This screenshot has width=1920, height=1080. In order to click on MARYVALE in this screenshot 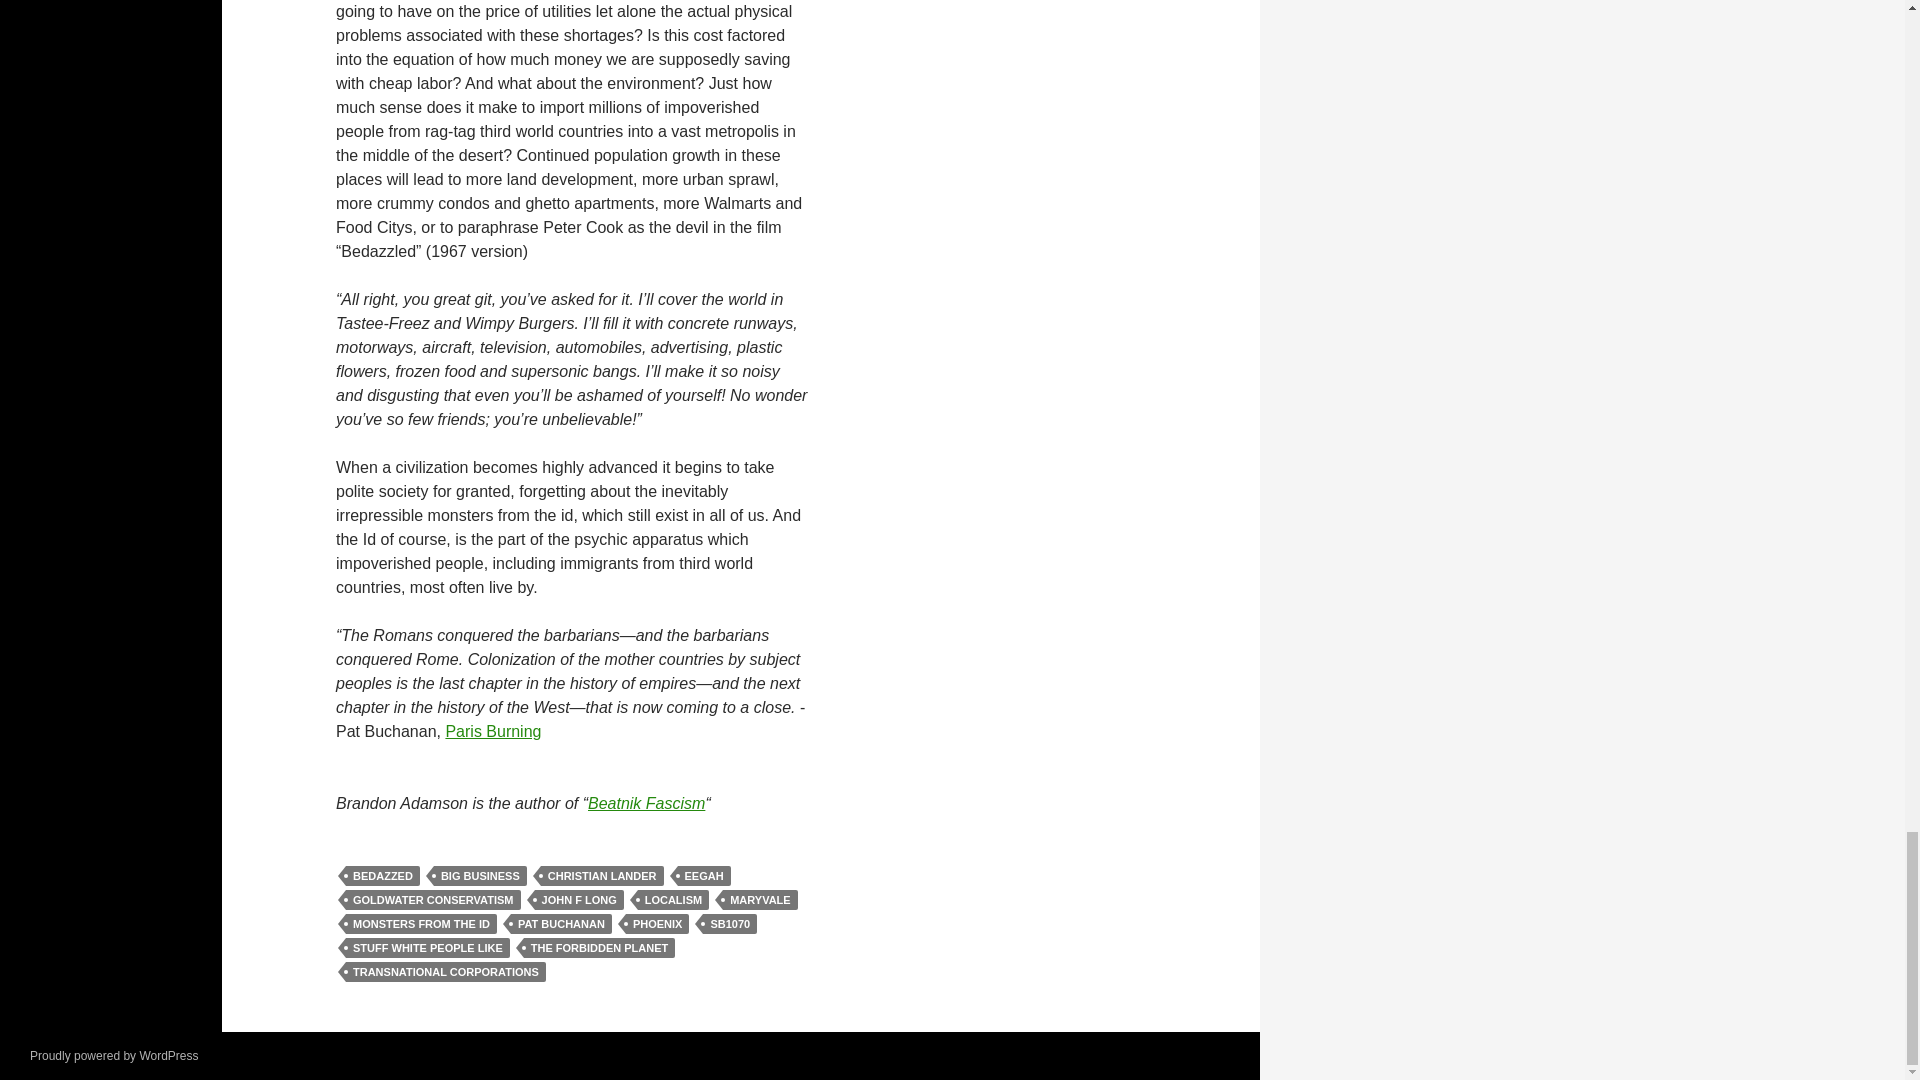, I will do `click(760, 900)`.